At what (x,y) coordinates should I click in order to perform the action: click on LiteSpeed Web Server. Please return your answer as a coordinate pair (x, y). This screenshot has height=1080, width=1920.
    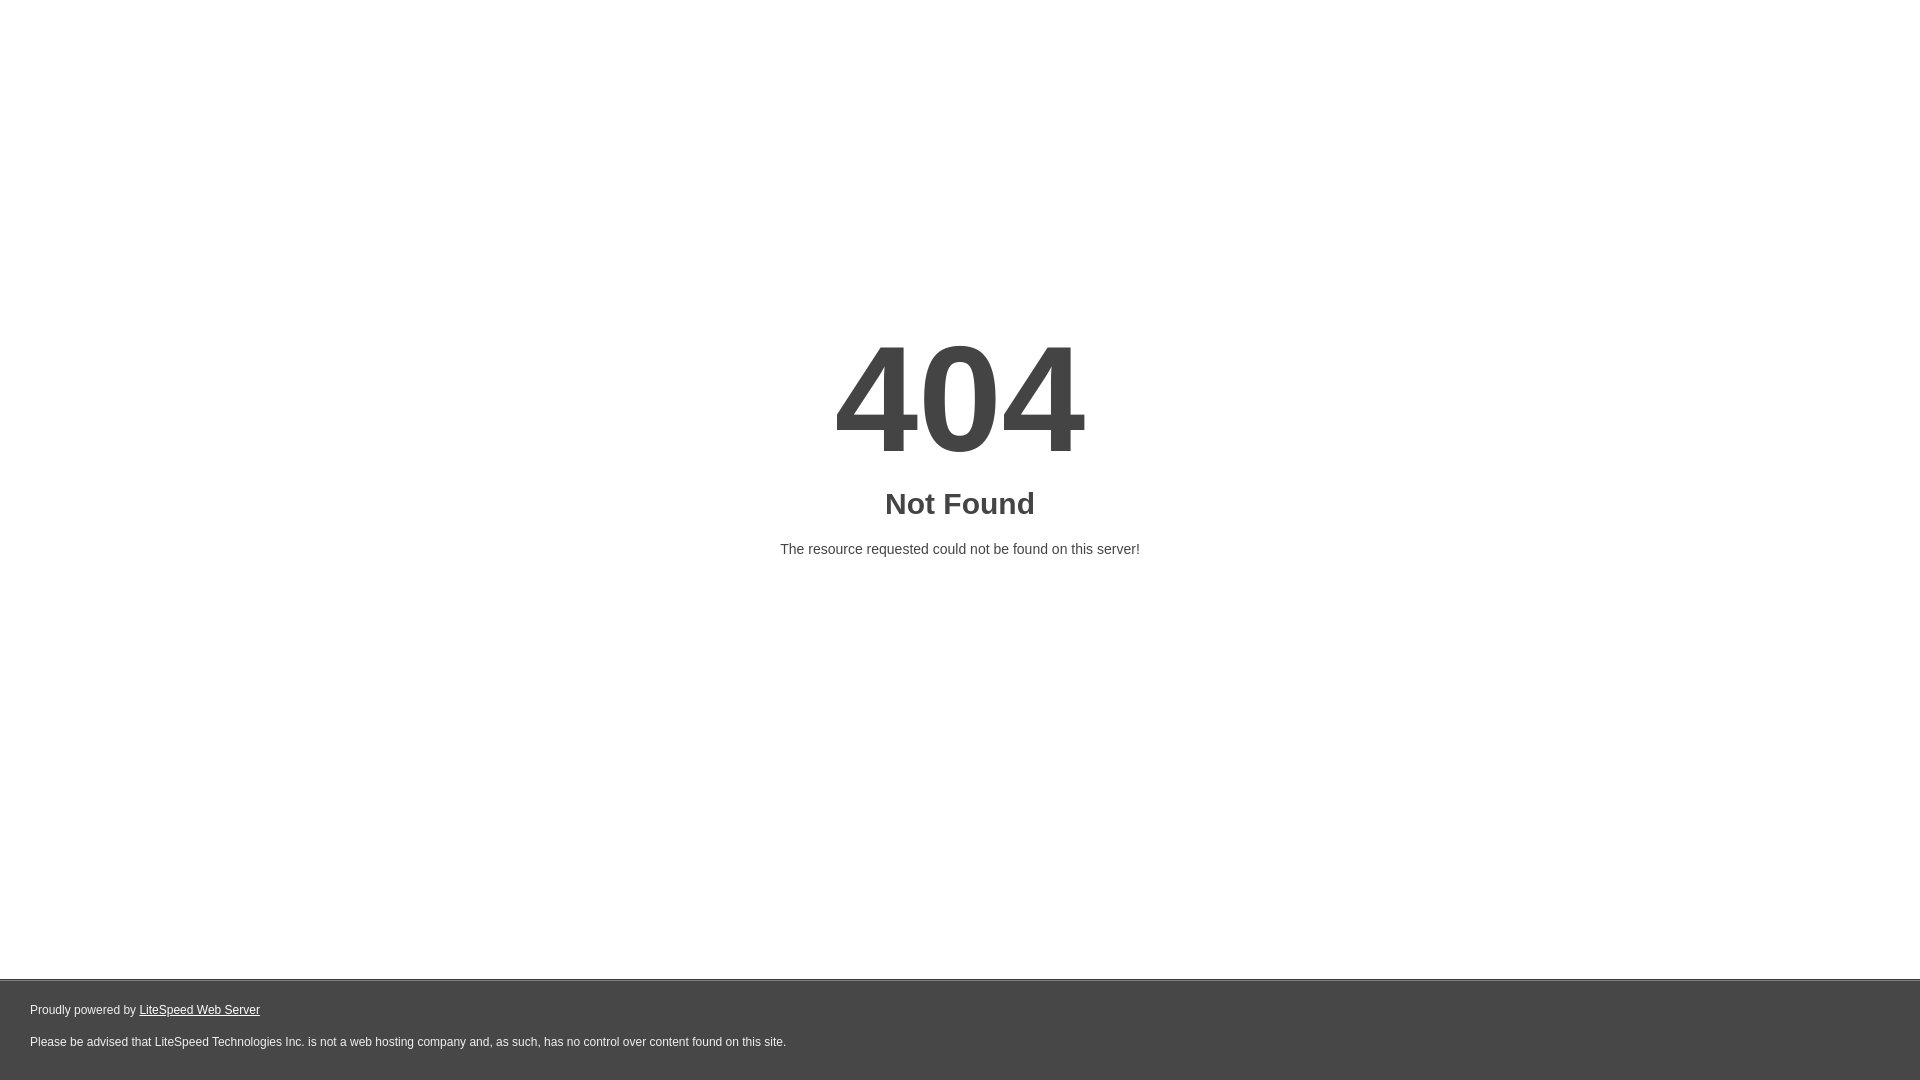
    Looking at the image, I should click on (200, 1010).